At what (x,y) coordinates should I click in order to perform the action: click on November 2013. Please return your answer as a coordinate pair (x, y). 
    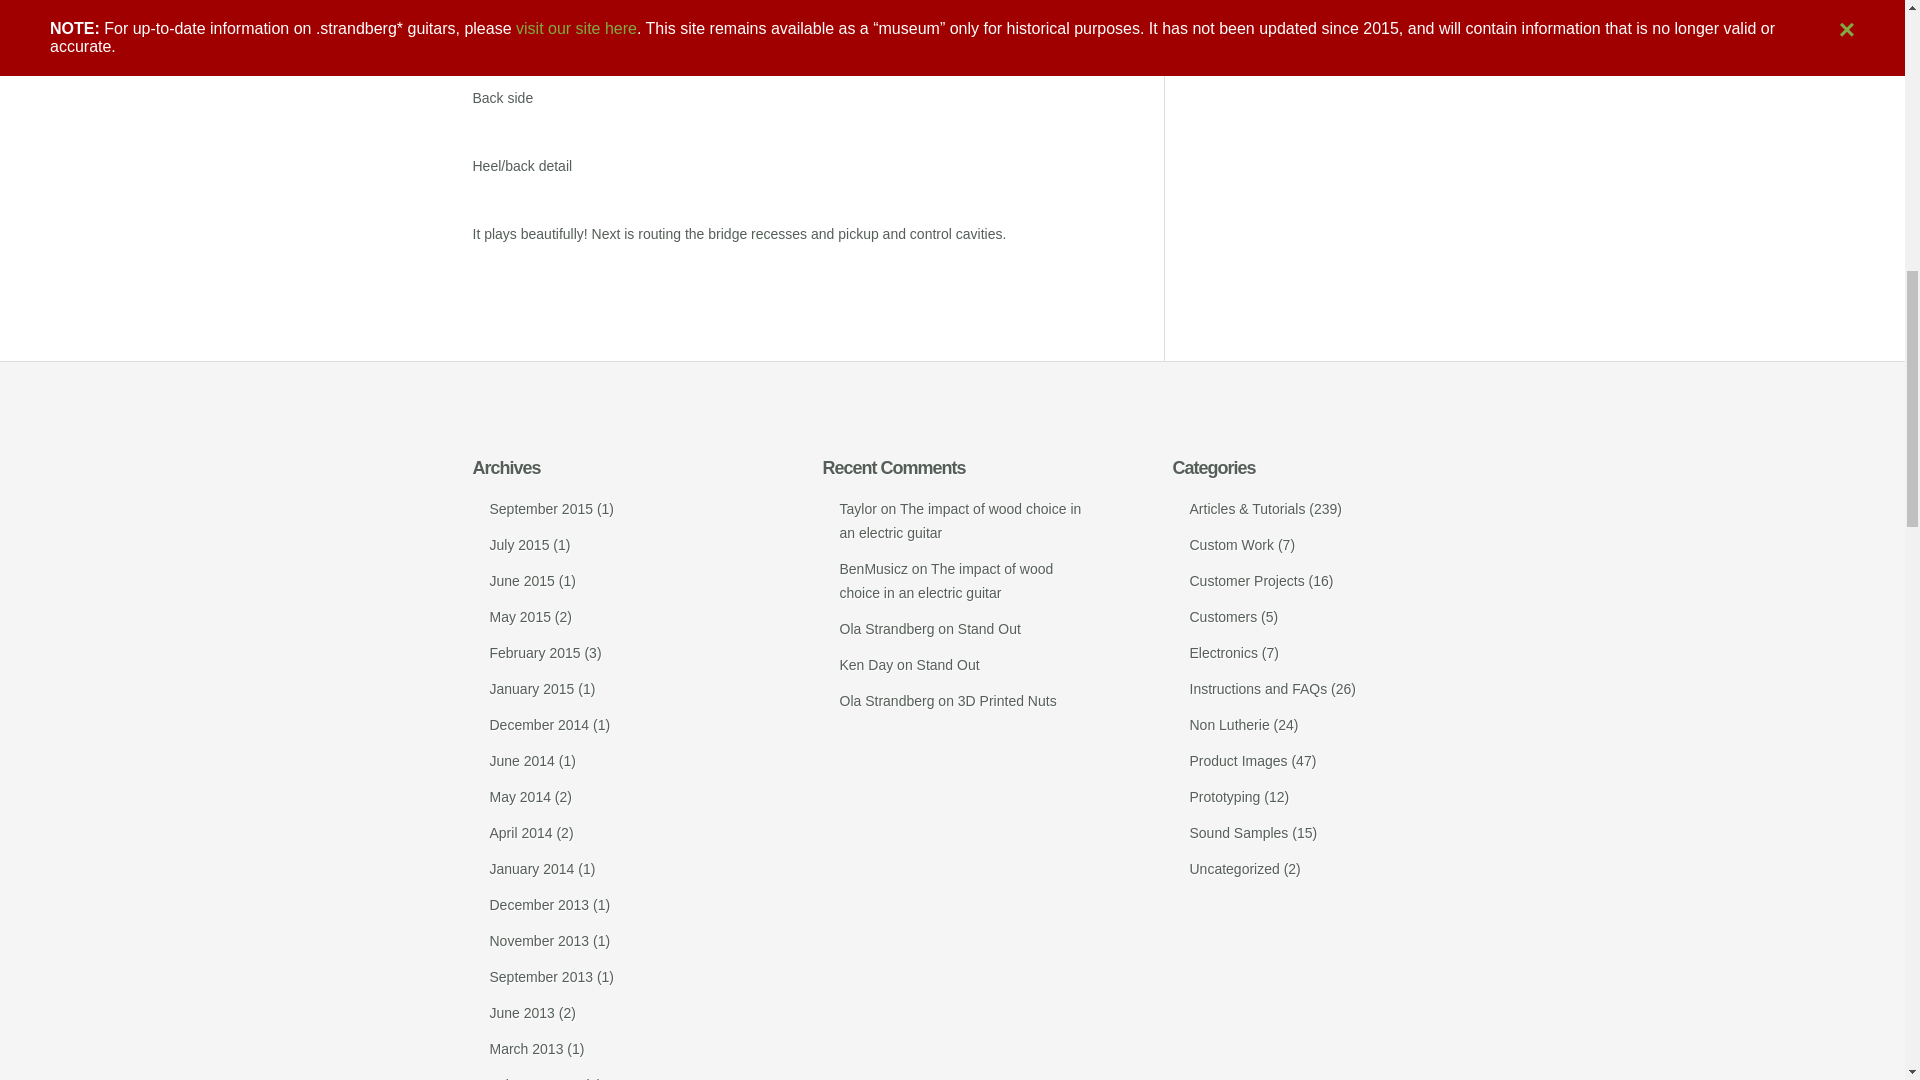
    Looking at the image, I should click on (539, 941).